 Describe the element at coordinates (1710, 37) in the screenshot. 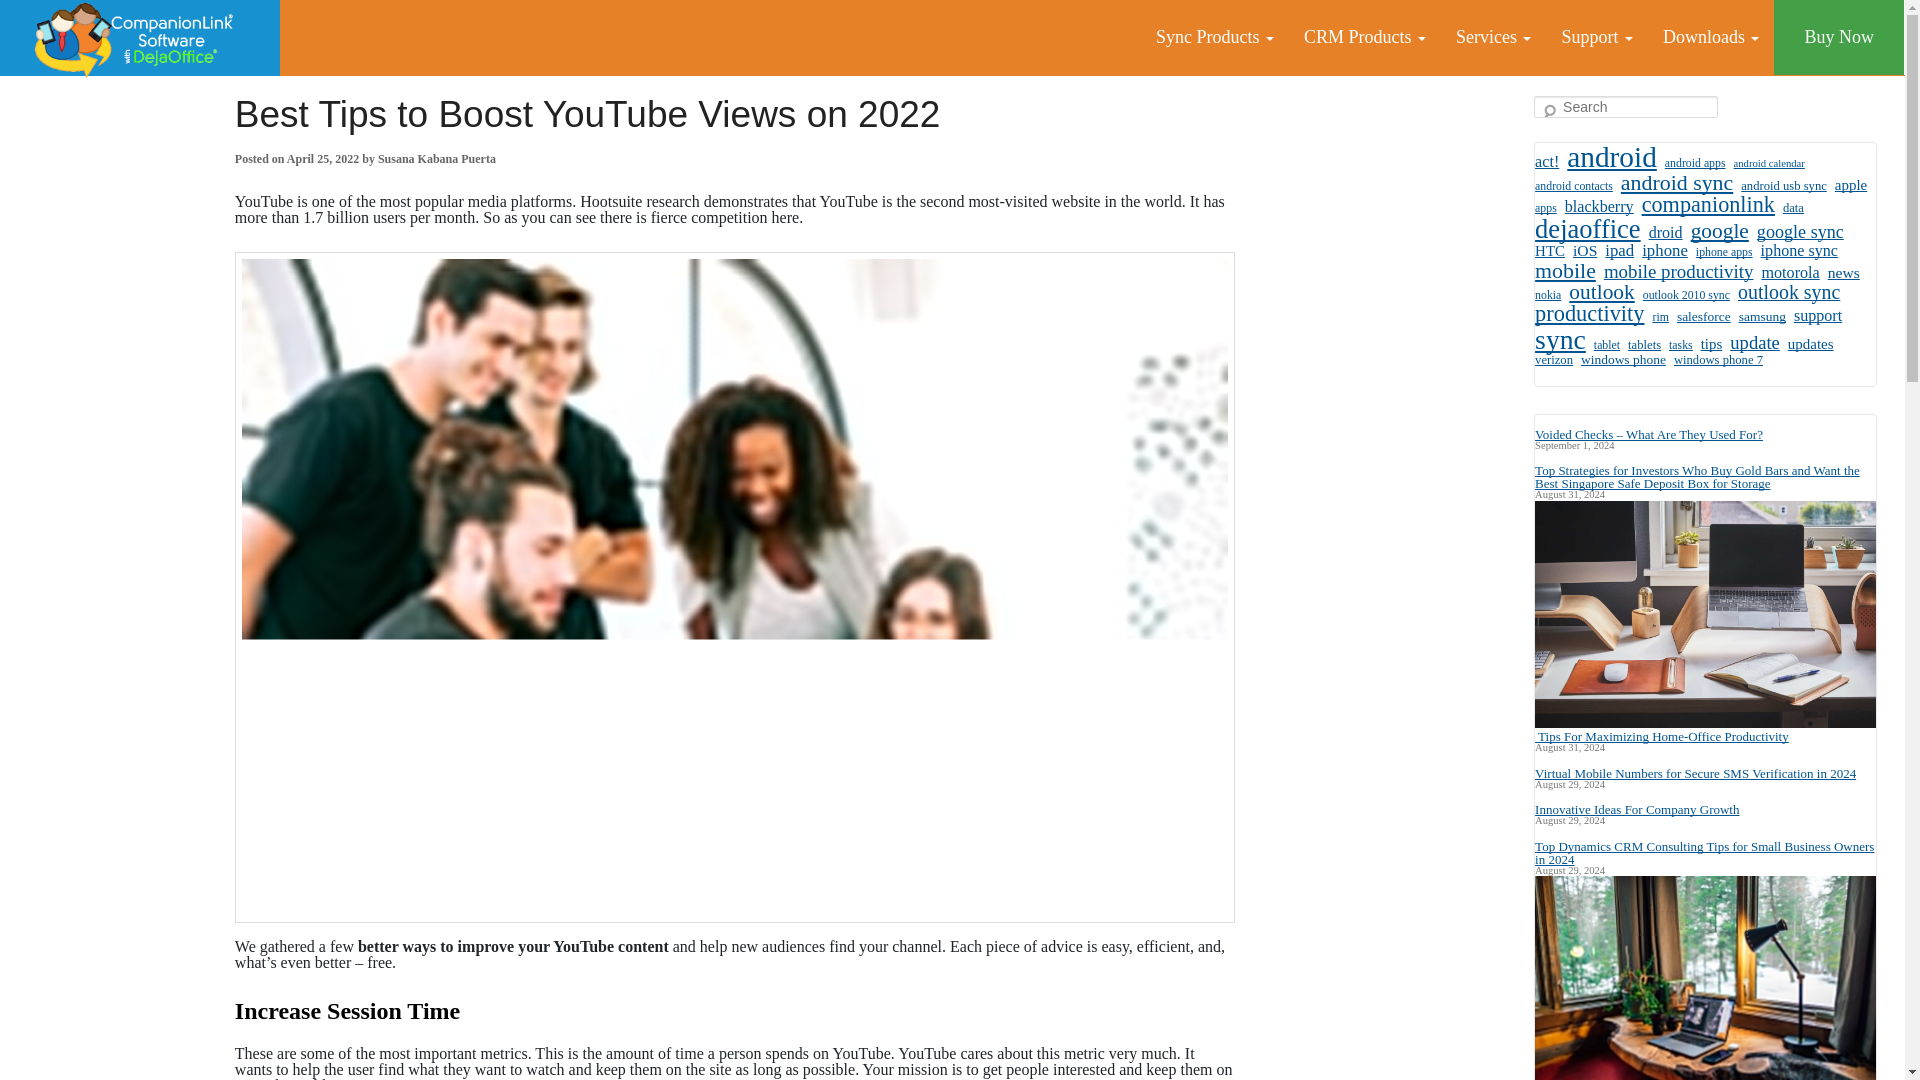

I see `Downloads` at that location.